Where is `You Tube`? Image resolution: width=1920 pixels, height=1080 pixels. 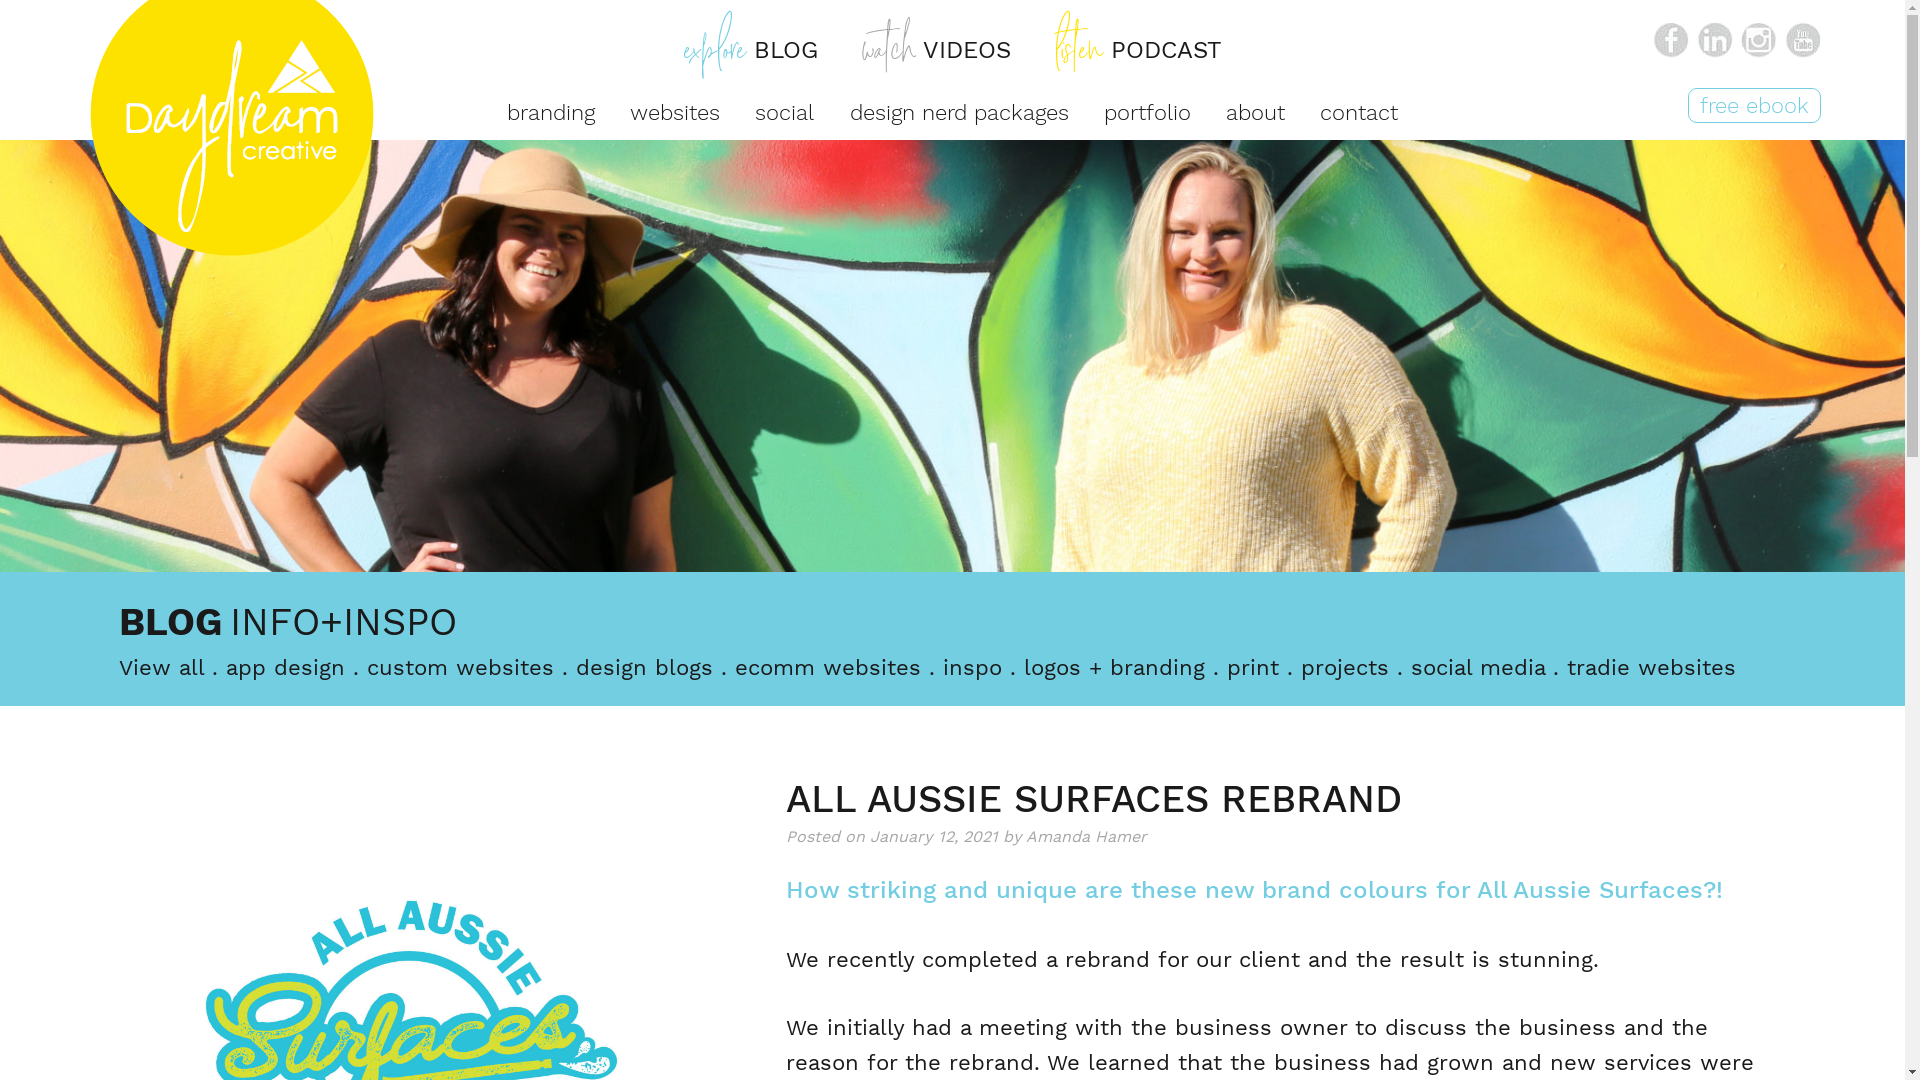 You Tube is located at coordinates (1803, 40).